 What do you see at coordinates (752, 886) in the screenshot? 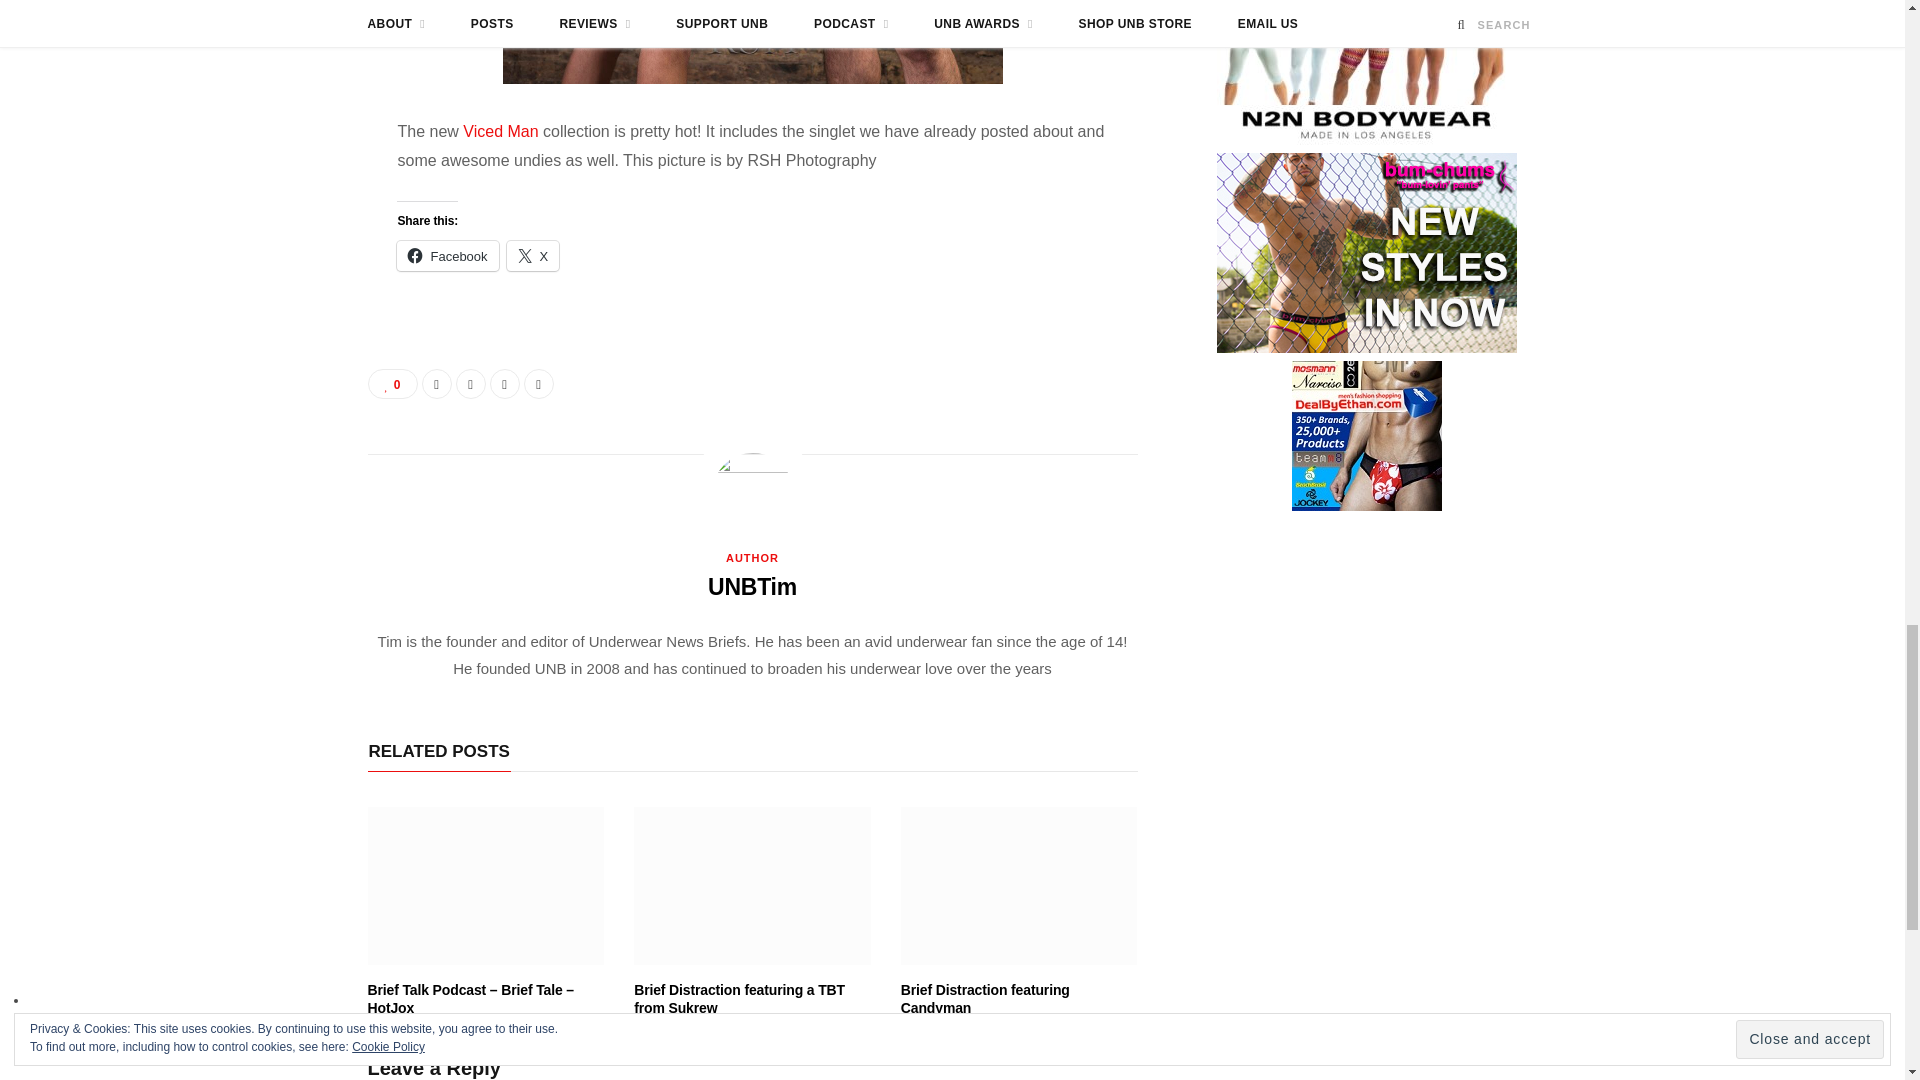
I see `Brief Distraction featuring a TBT from Sukrew` at bounding box center [752, 886].